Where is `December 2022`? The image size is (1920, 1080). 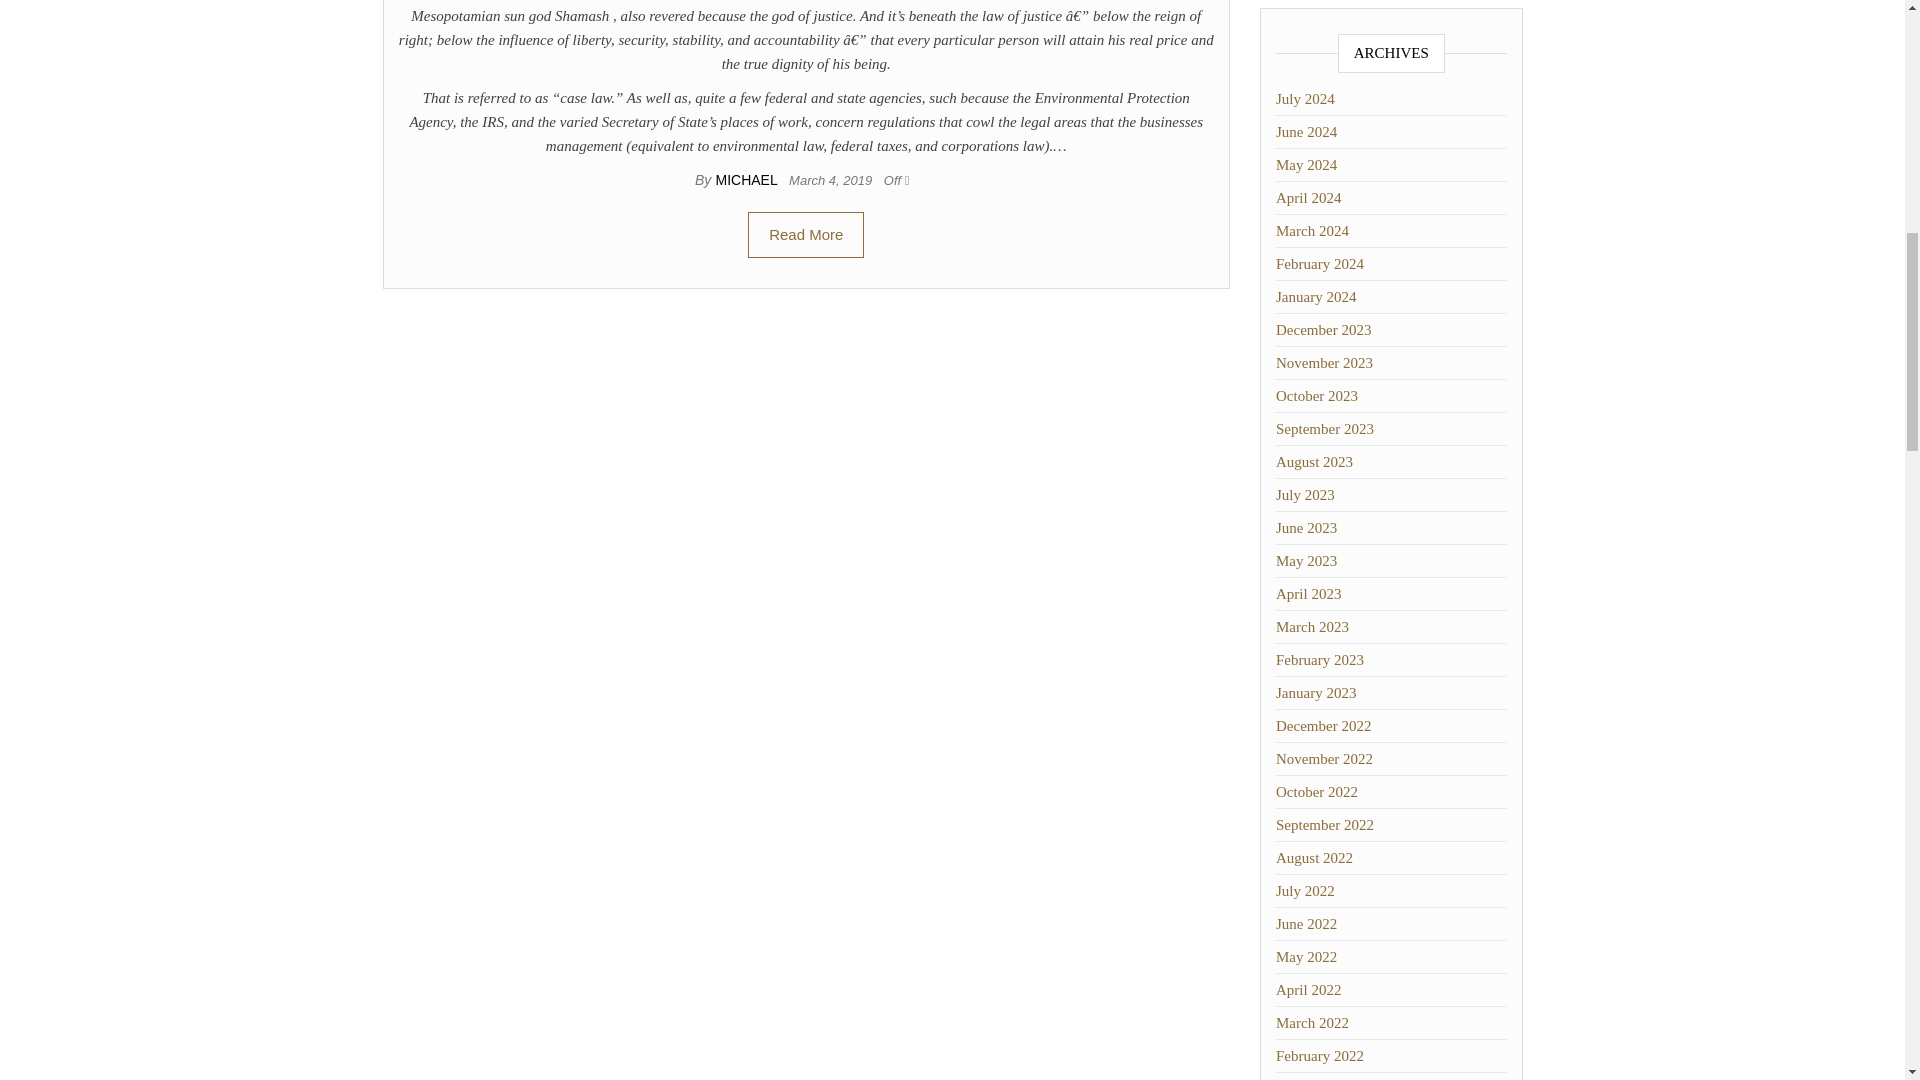 December 2022 is located at coordinates (1323, 726).